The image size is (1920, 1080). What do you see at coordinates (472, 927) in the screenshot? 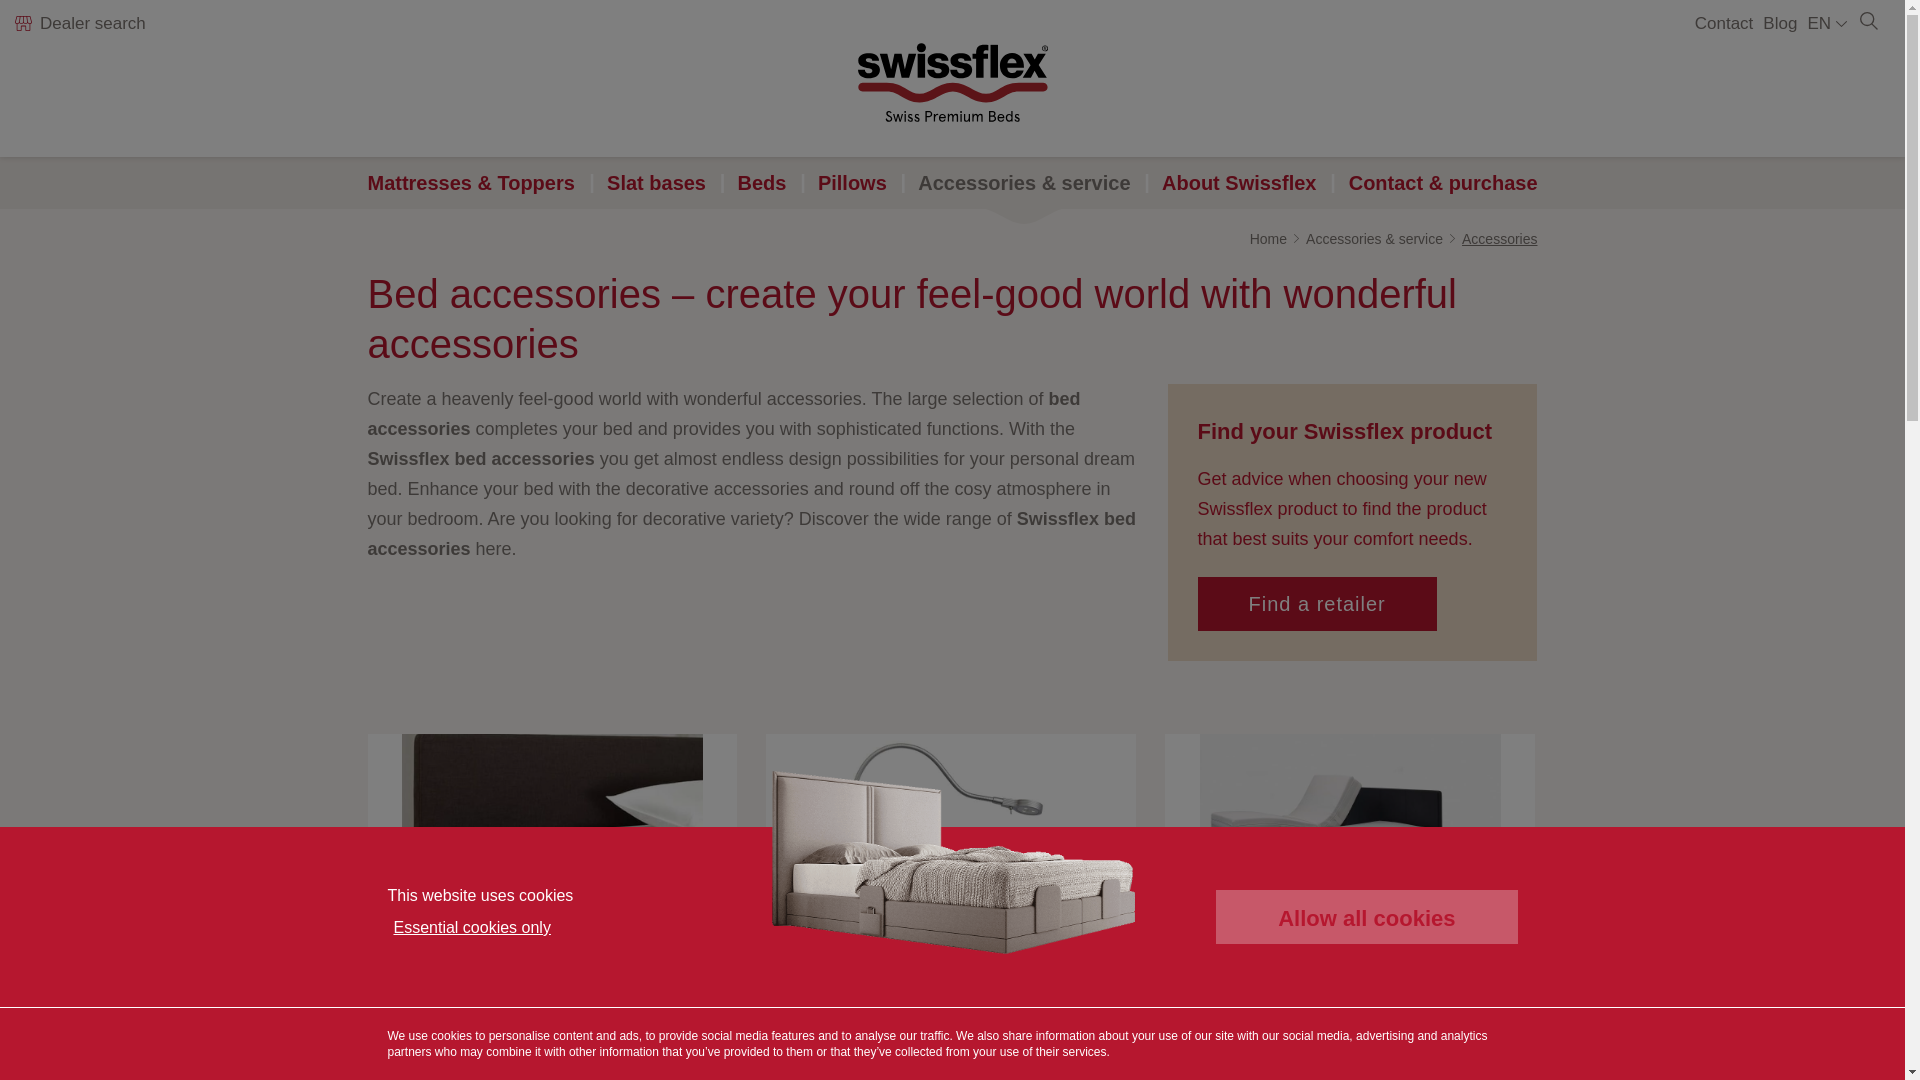
I see `Essential cookies only` at bounding box center [472, 927].